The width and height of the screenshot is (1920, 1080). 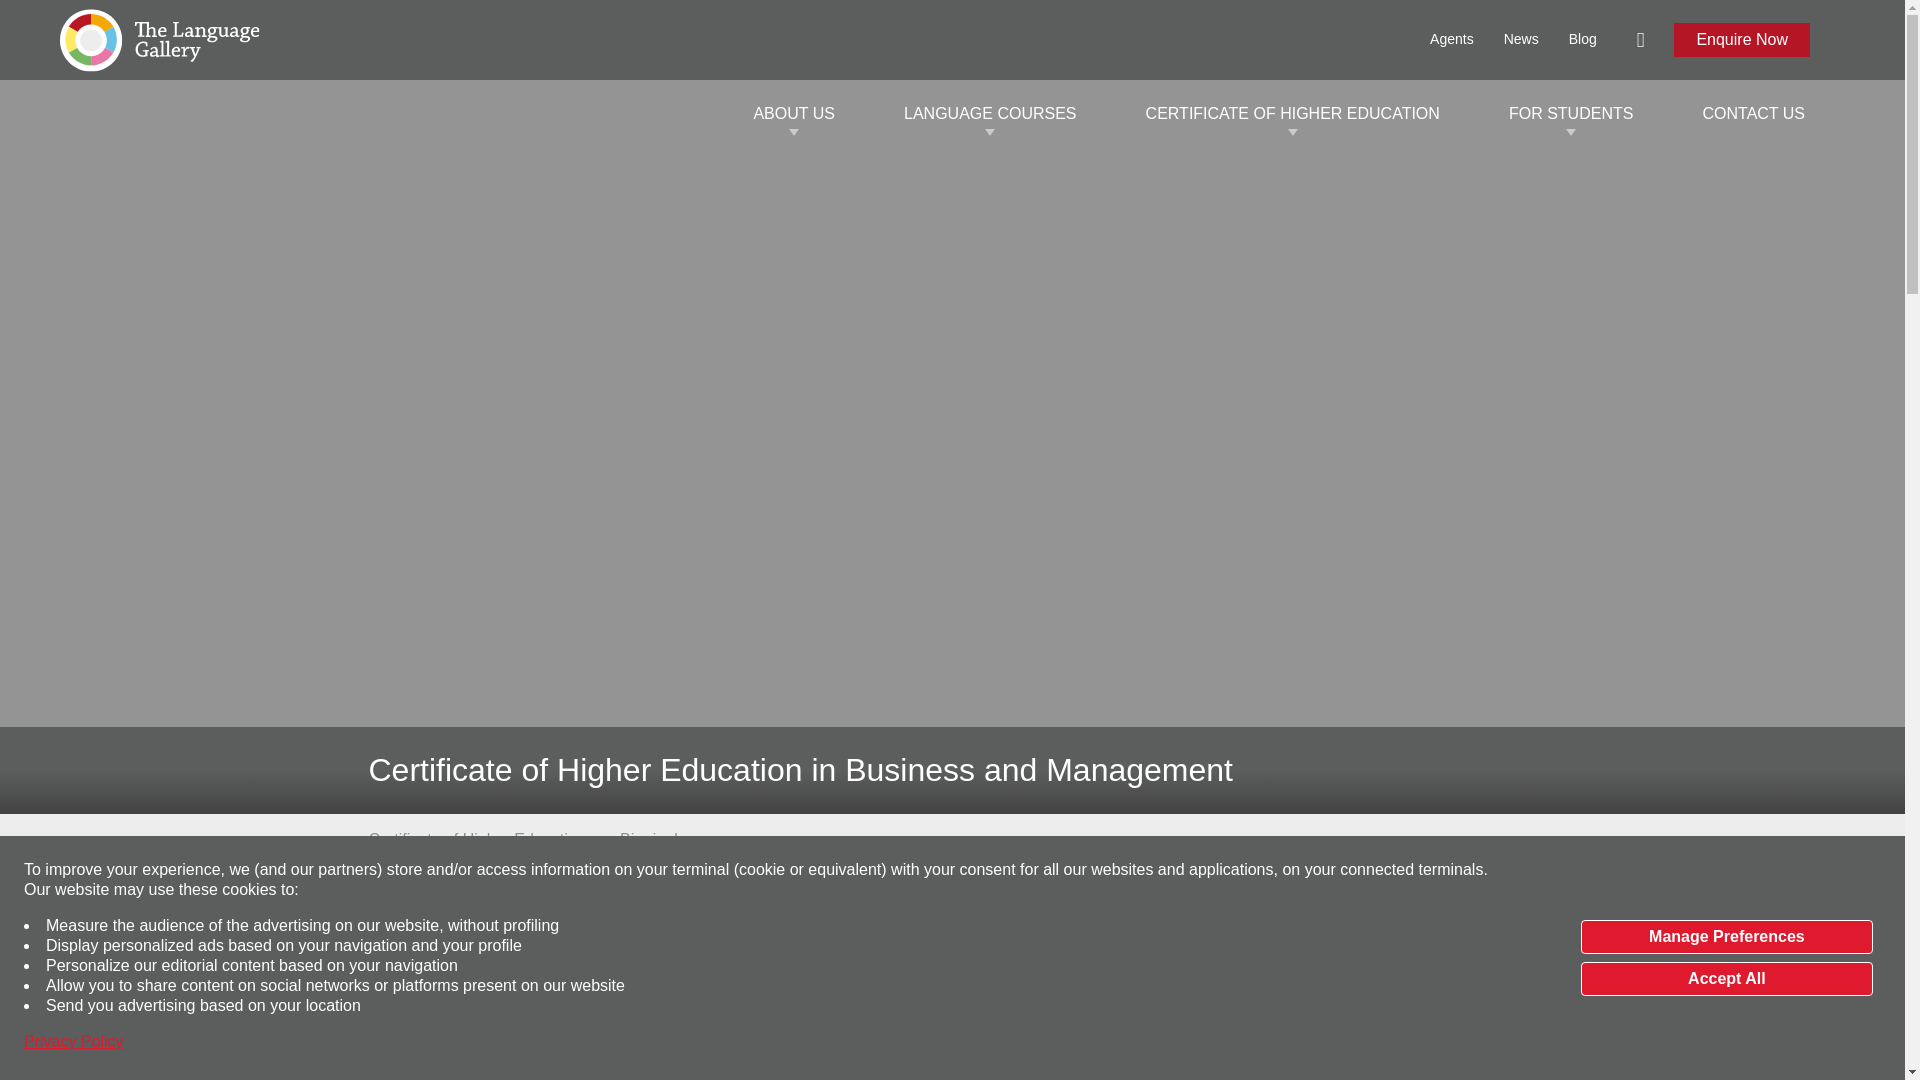 I want to click on Birmingham, so click(x=662, y=840).